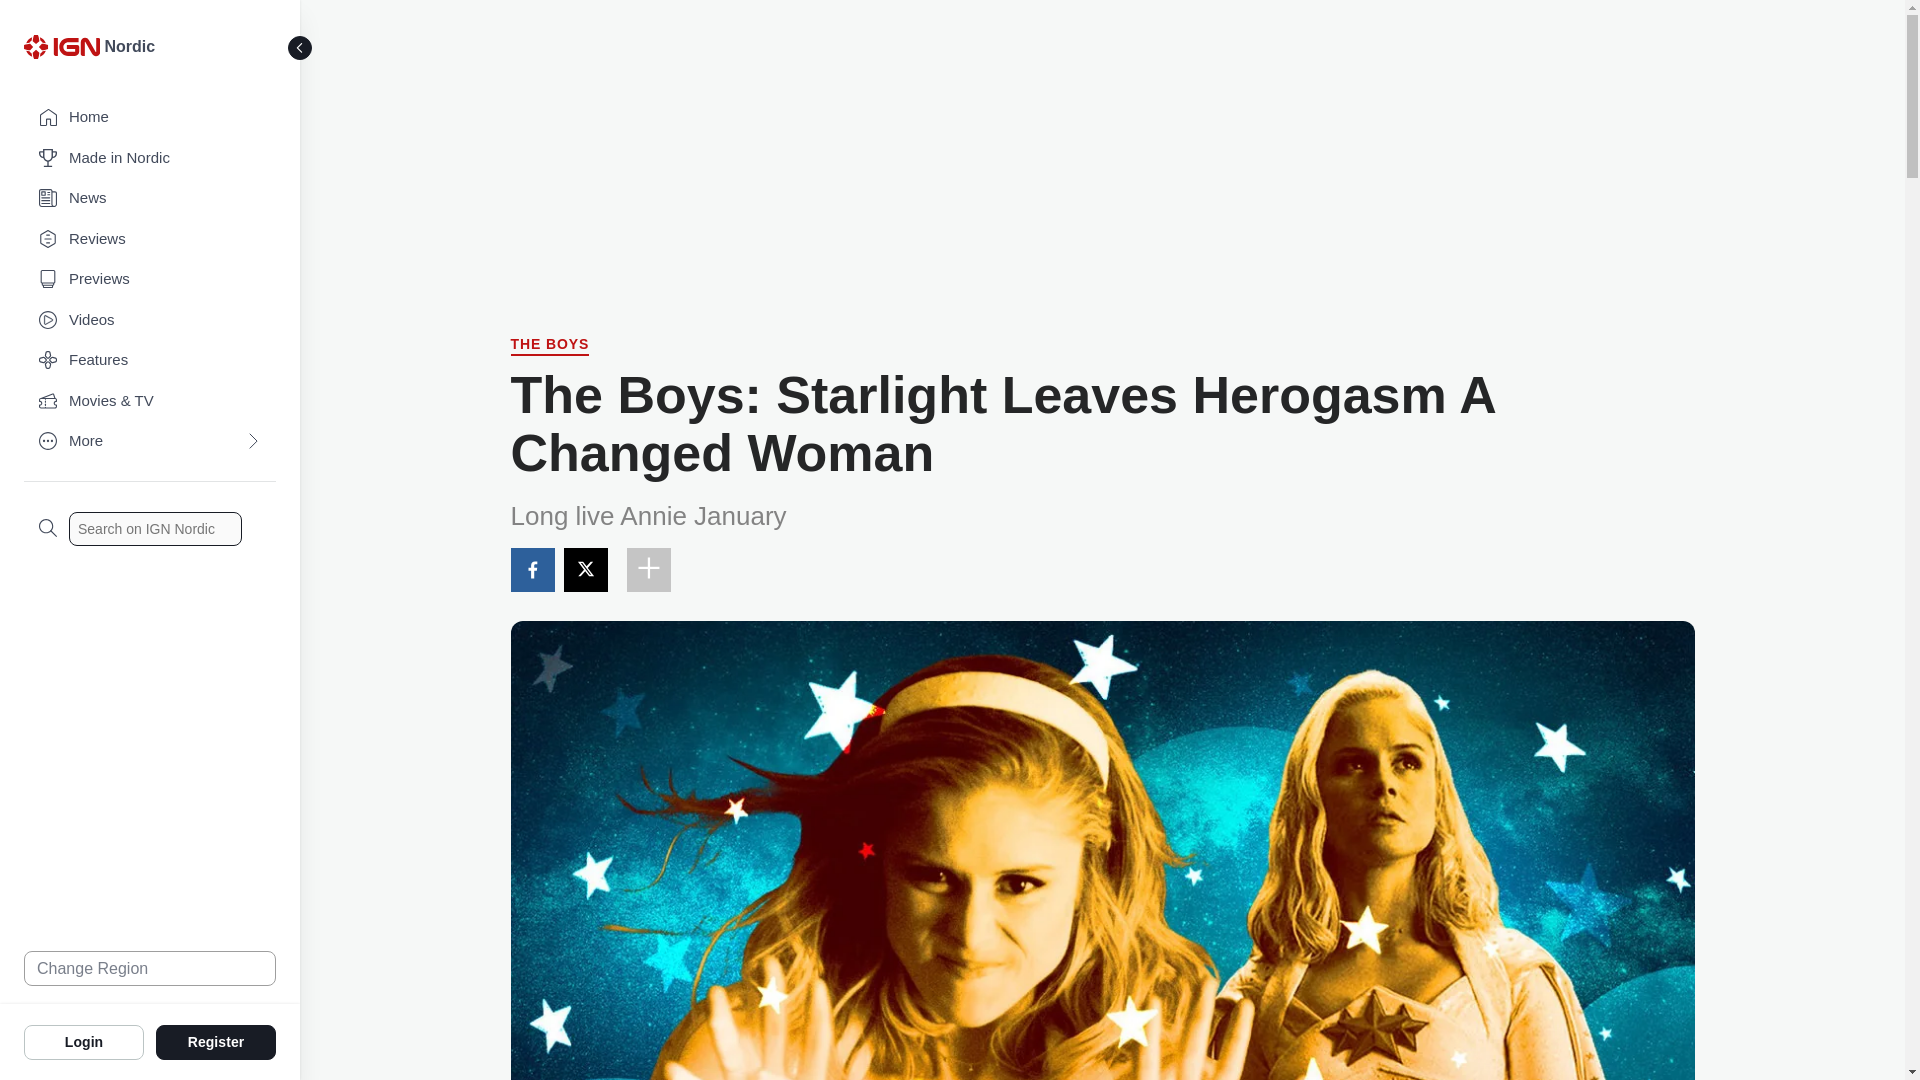  I want to click on IGN Logo, so click(64, 52).